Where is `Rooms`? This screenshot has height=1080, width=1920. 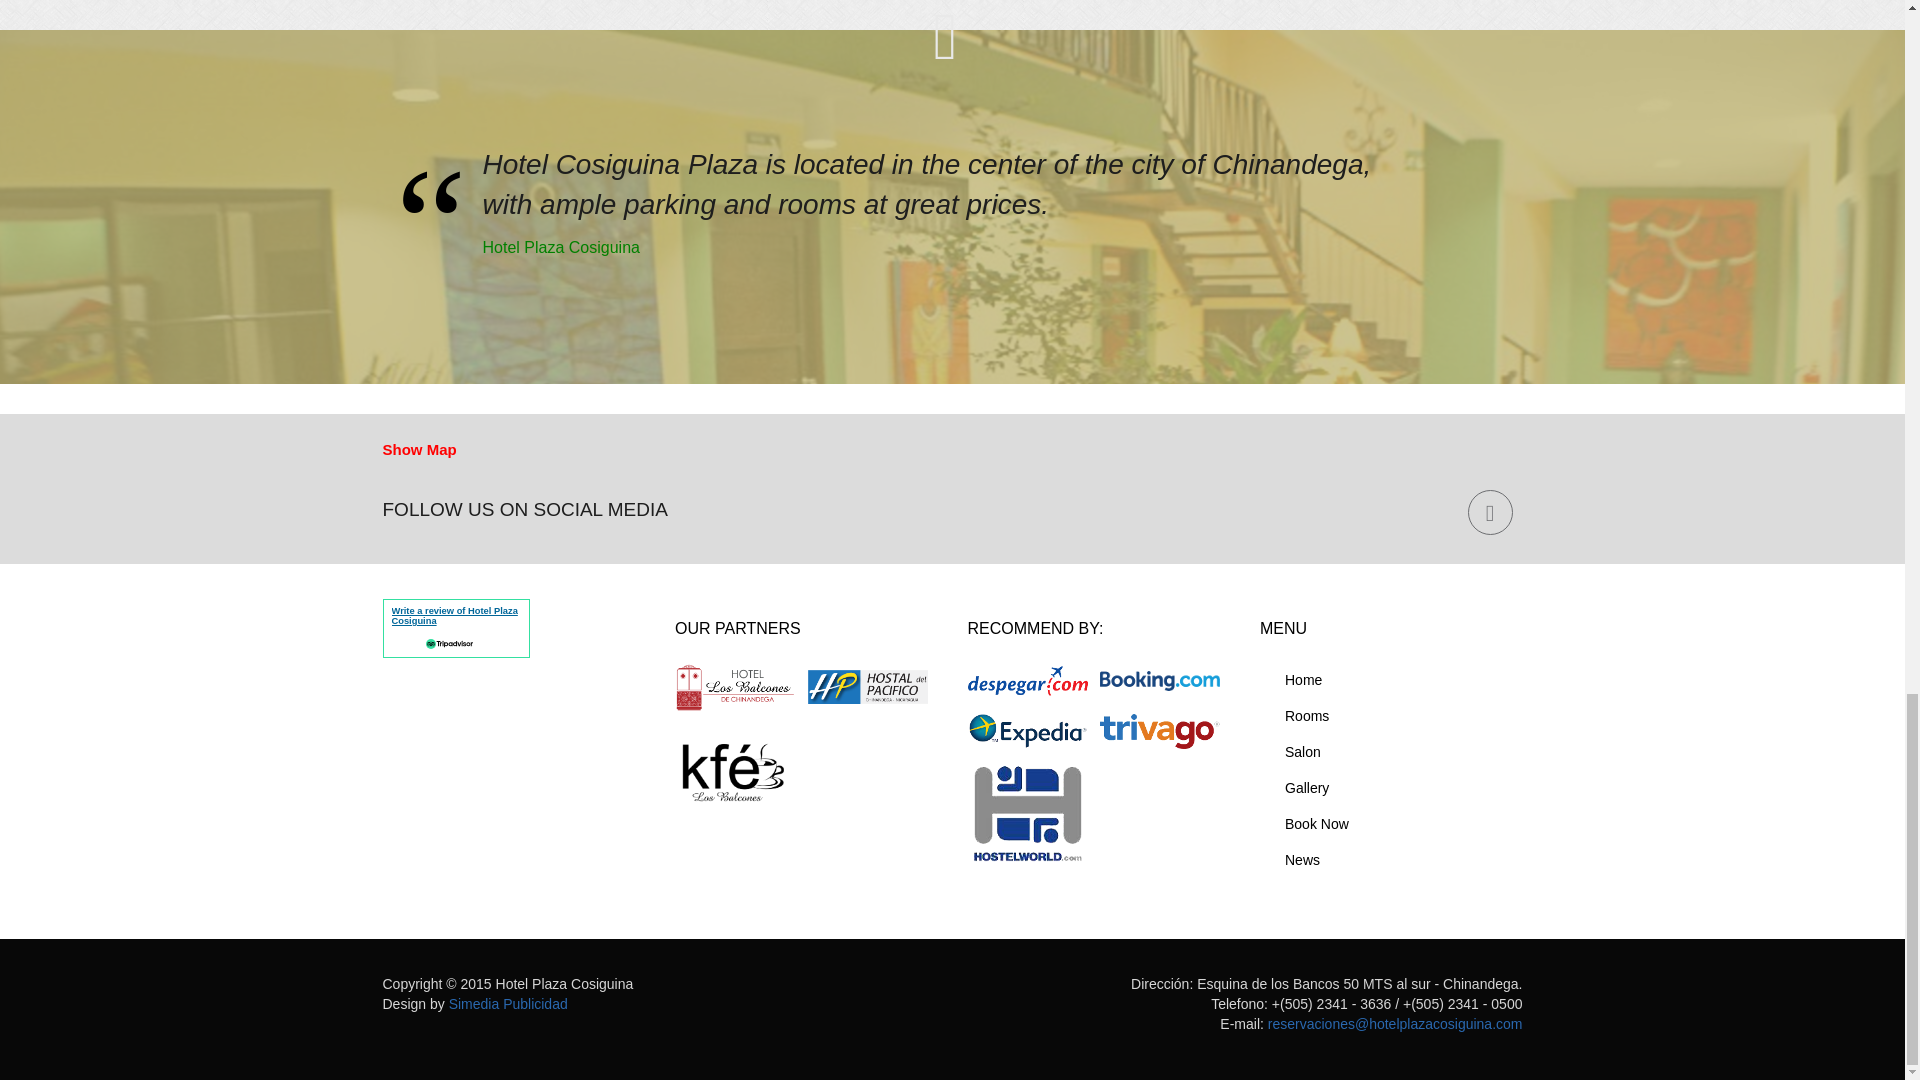
Rooms is located at coordinates (1390, 716).